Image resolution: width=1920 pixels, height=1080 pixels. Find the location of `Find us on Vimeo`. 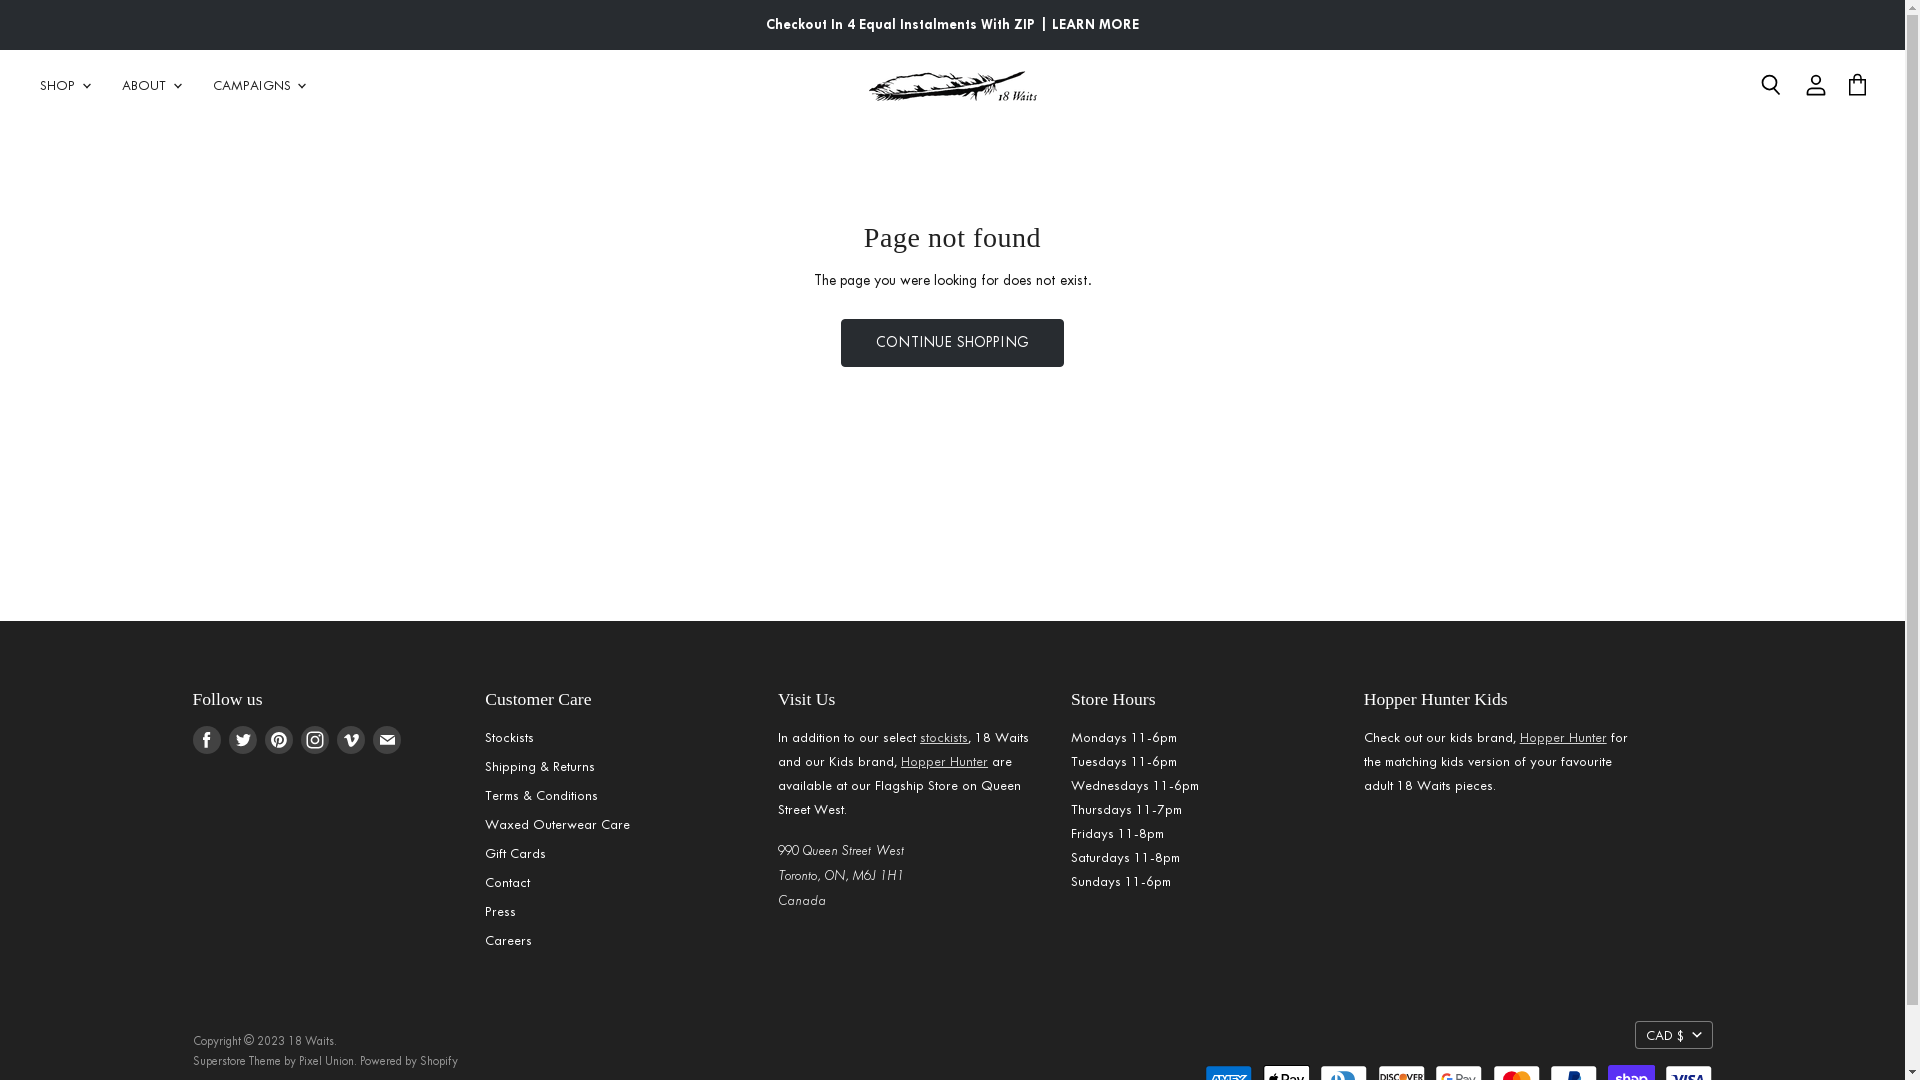

Find us on Vimeo is located at coordinates (350, 740).